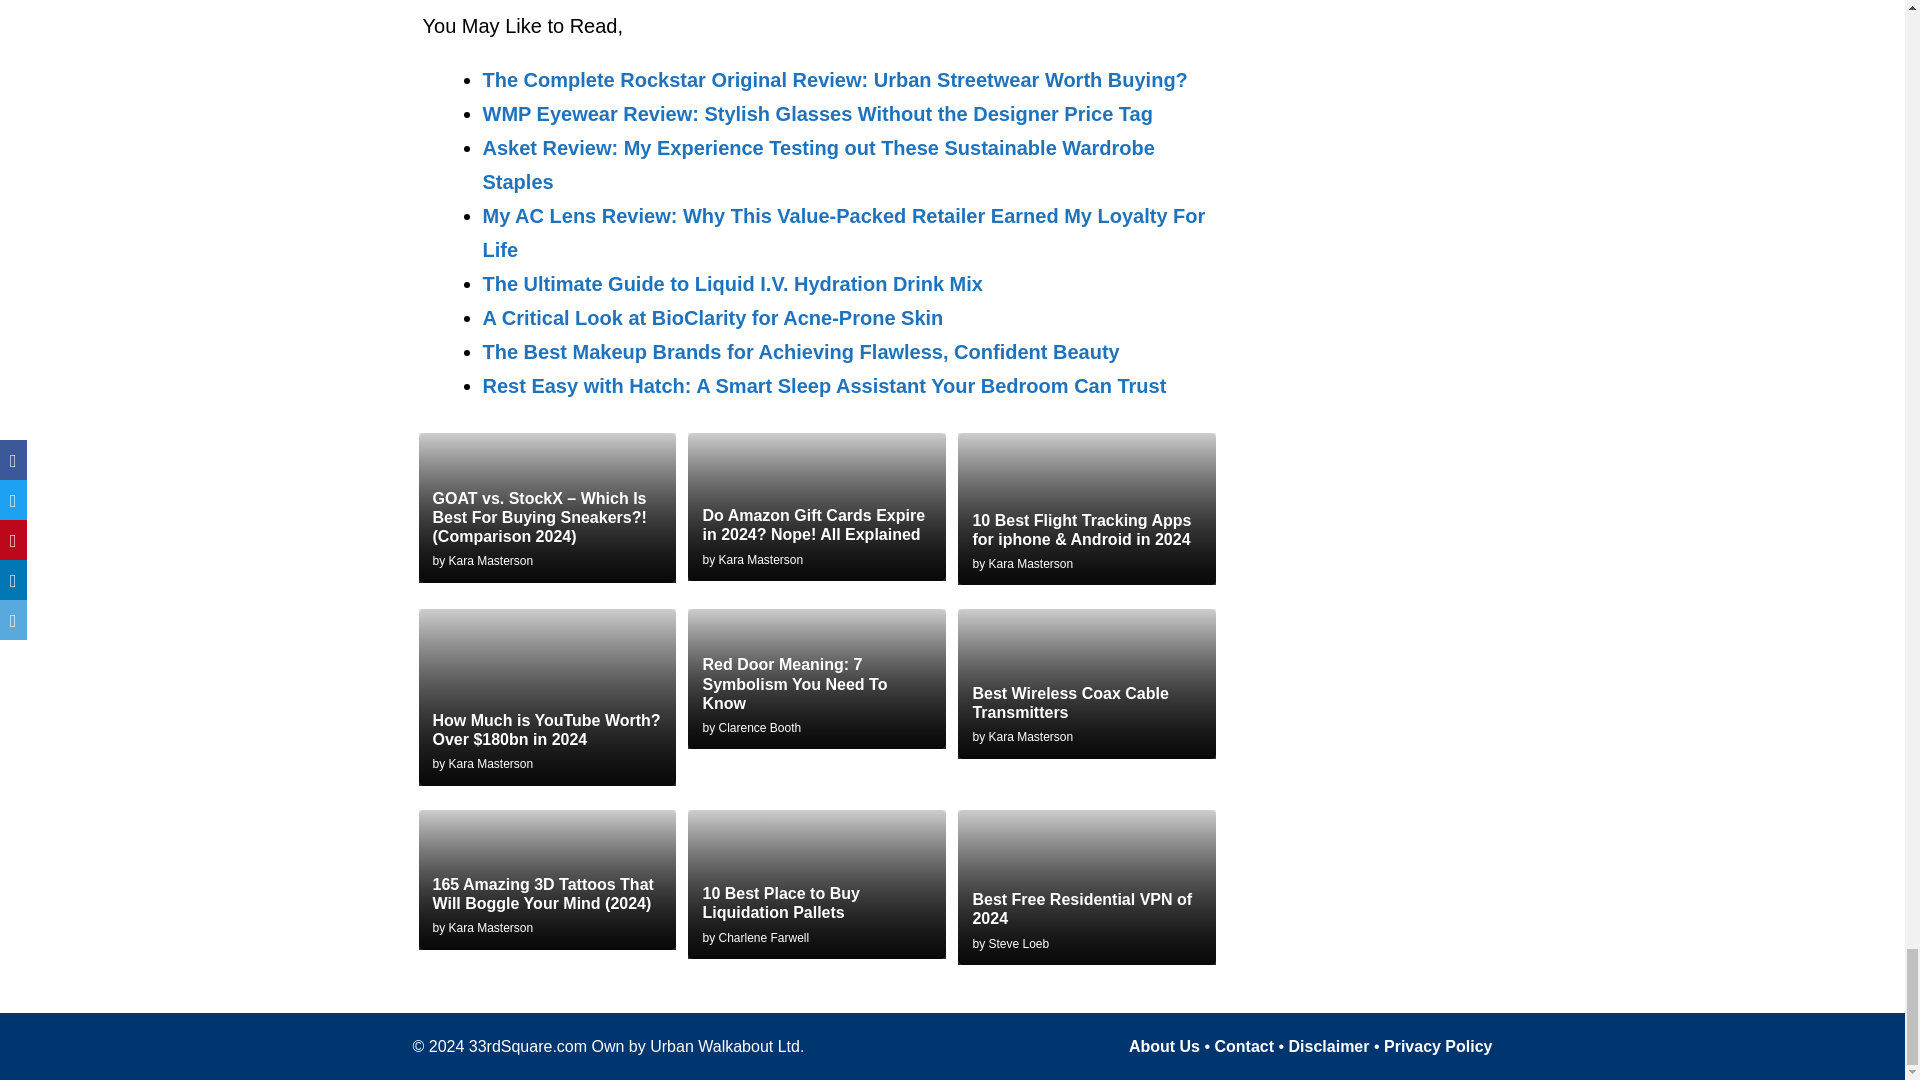 The height and width of the screenshot is (1080, 1920). Describe the element at coordinates (712, 318) in the screenshot. I see `A Critical Look at BioClarity for Acne-Prone Skin` at that location.